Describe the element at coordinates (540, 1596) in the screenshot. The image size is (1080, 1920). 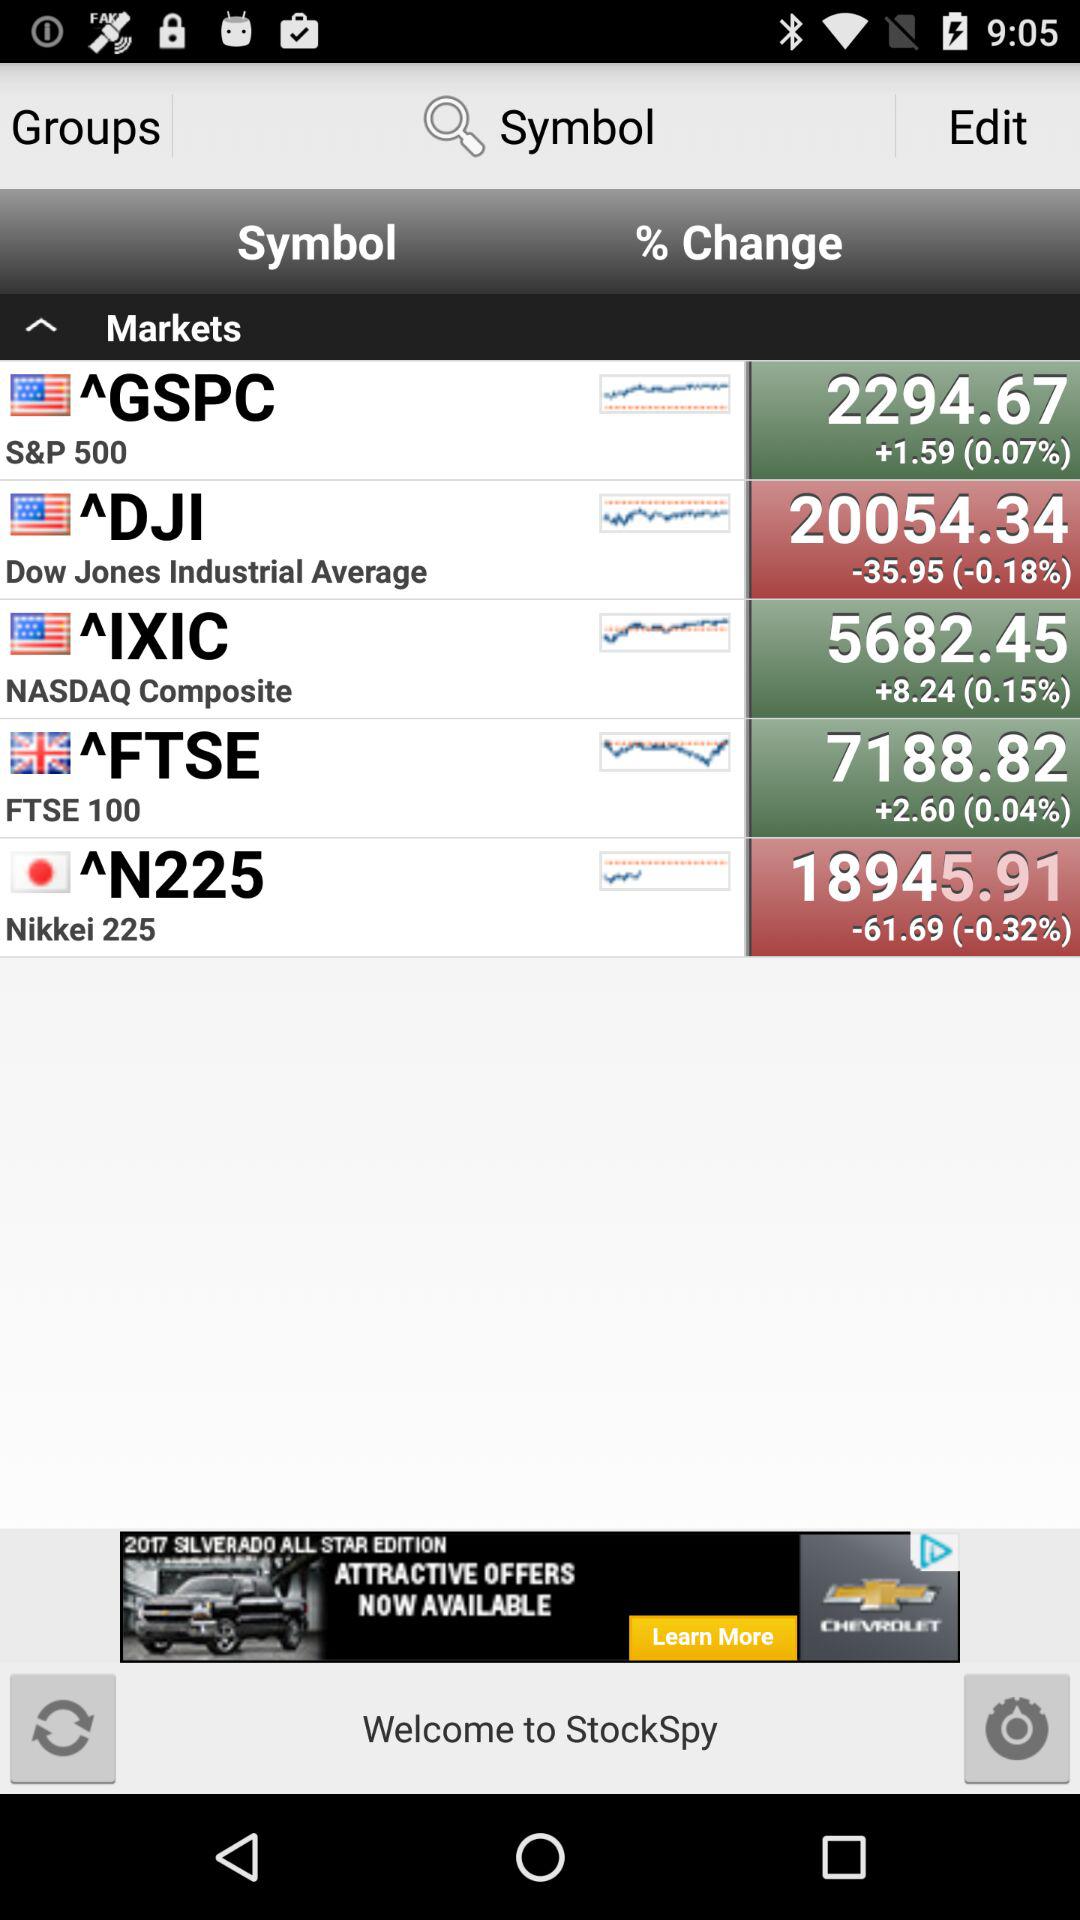
I see `advertisement that will redirect to car website` at that location.